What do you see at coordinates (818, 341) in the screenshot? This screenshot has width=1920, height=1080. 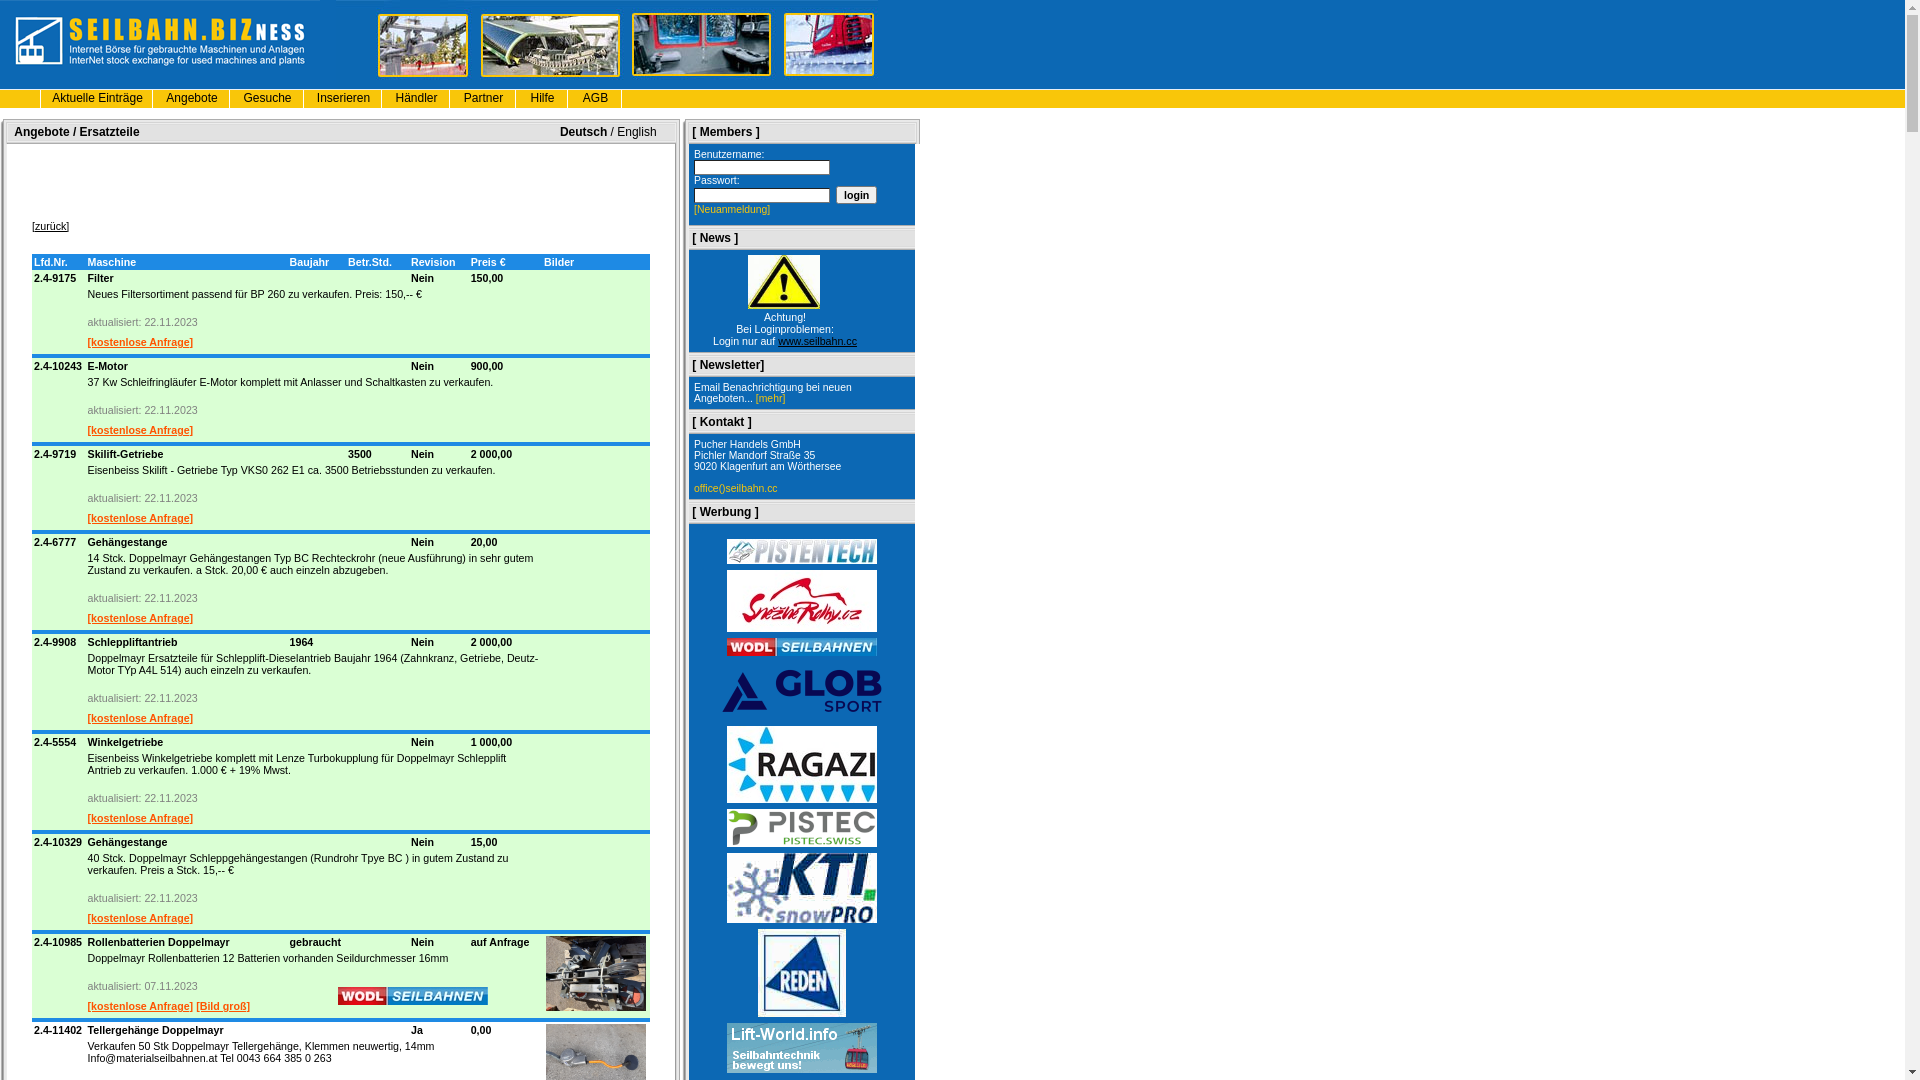 I see `www.seilbahn.cc` at bounding box center [818, 341].